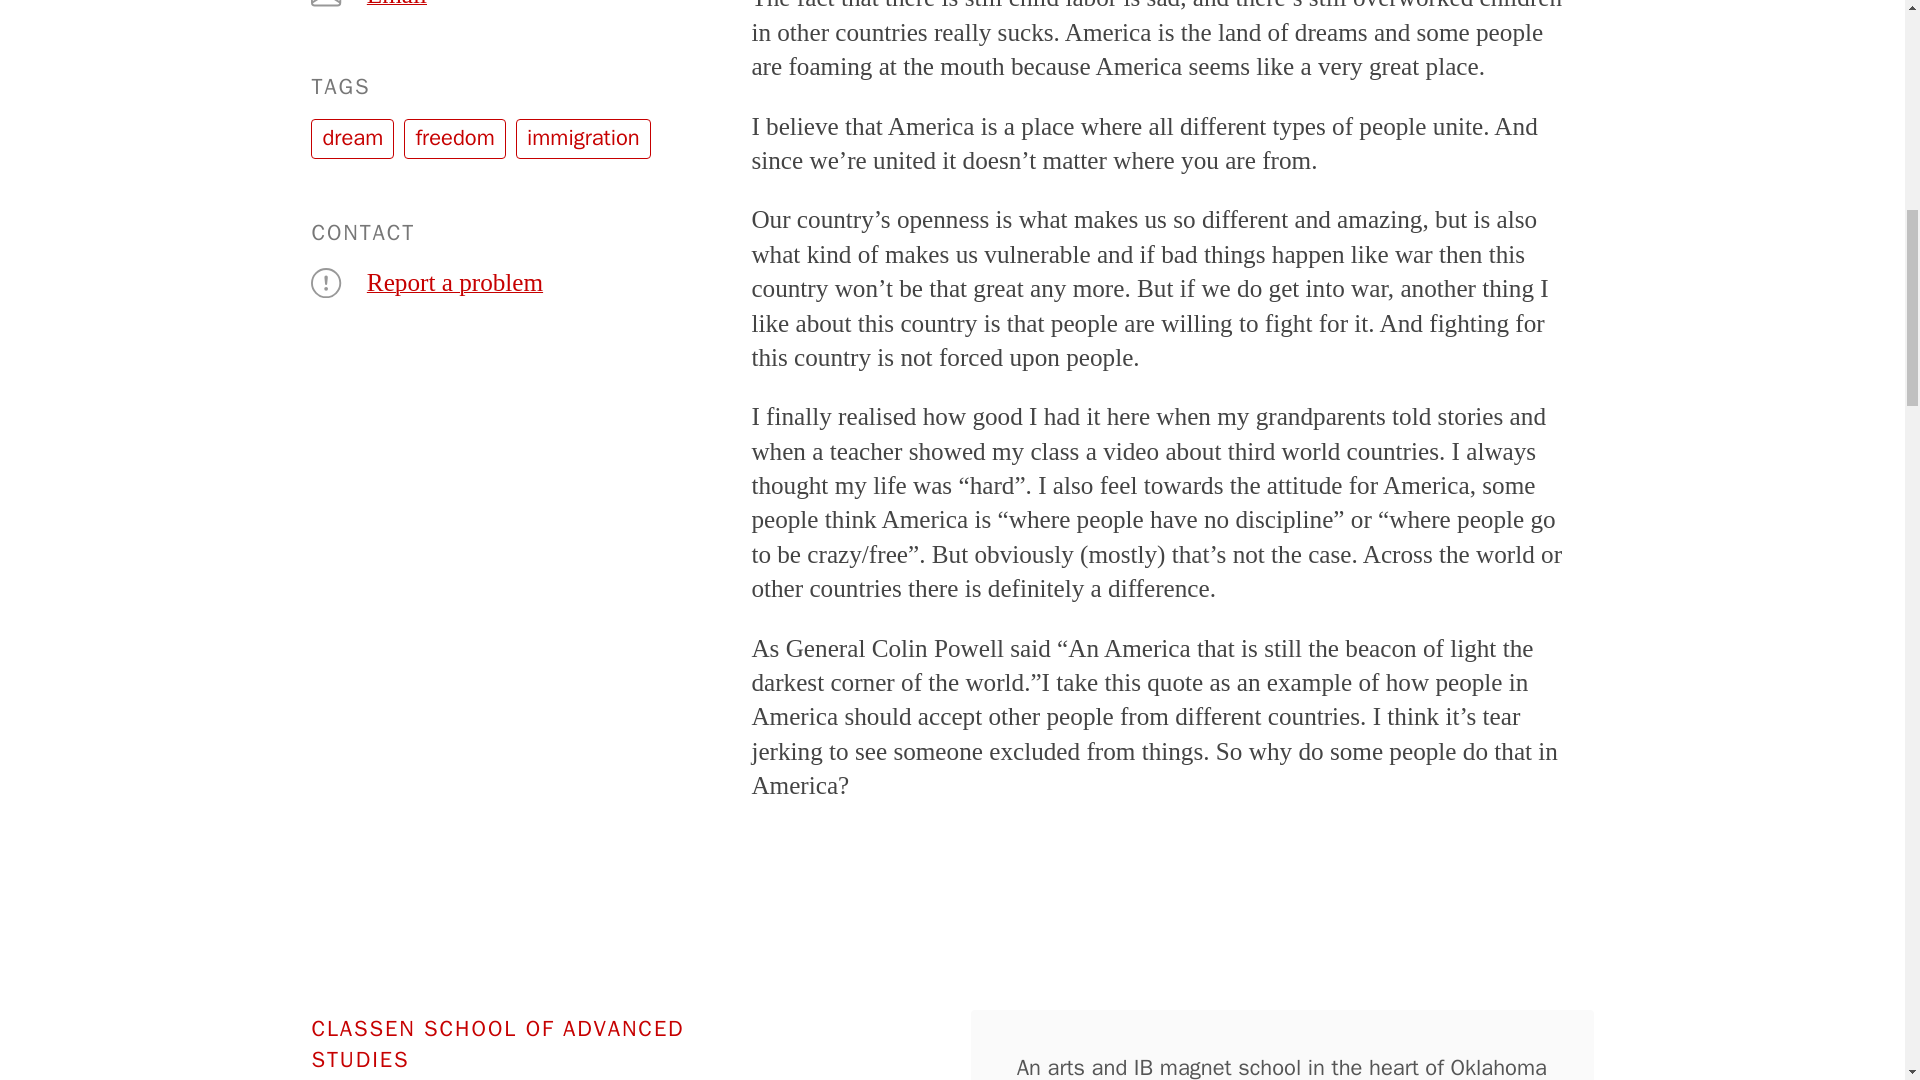  Describe the element at coordinates (352, 138) in the screenshot. I see `dream` at that location.